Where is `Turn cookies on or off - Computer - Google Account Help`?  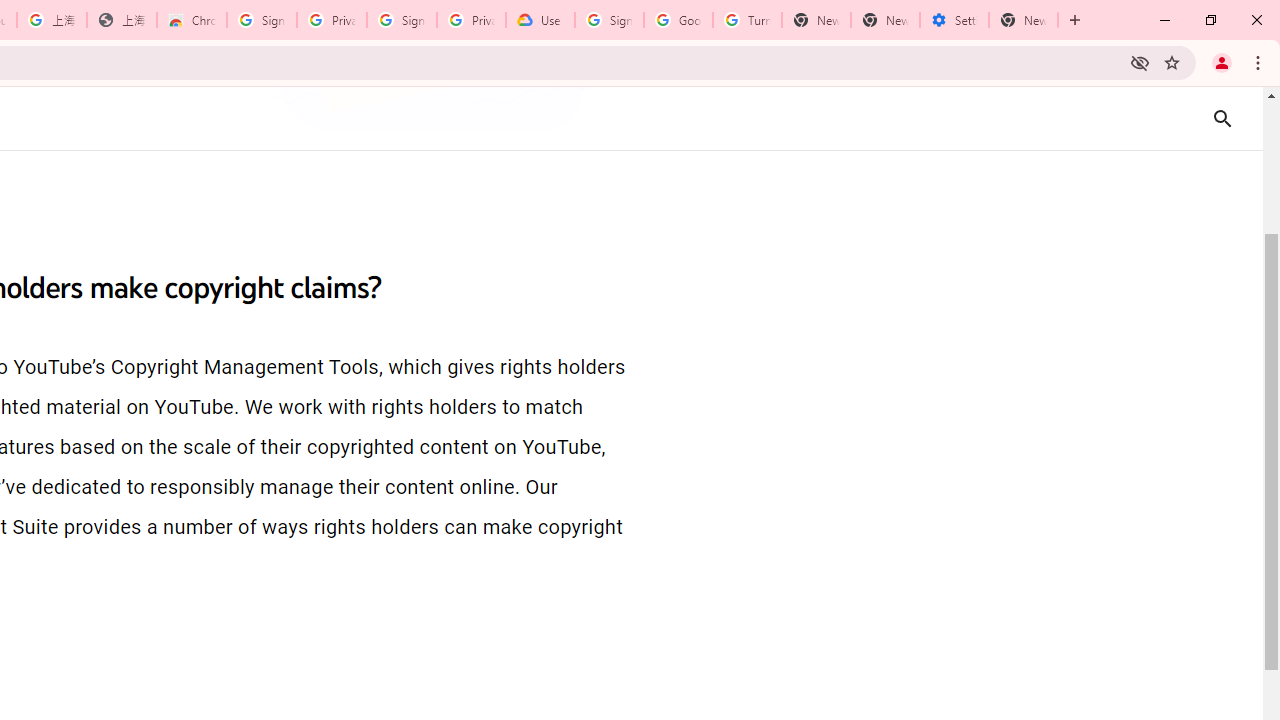 Turn cookies on or off - Computer - Google Account Help is located at coordinates (748, 20).